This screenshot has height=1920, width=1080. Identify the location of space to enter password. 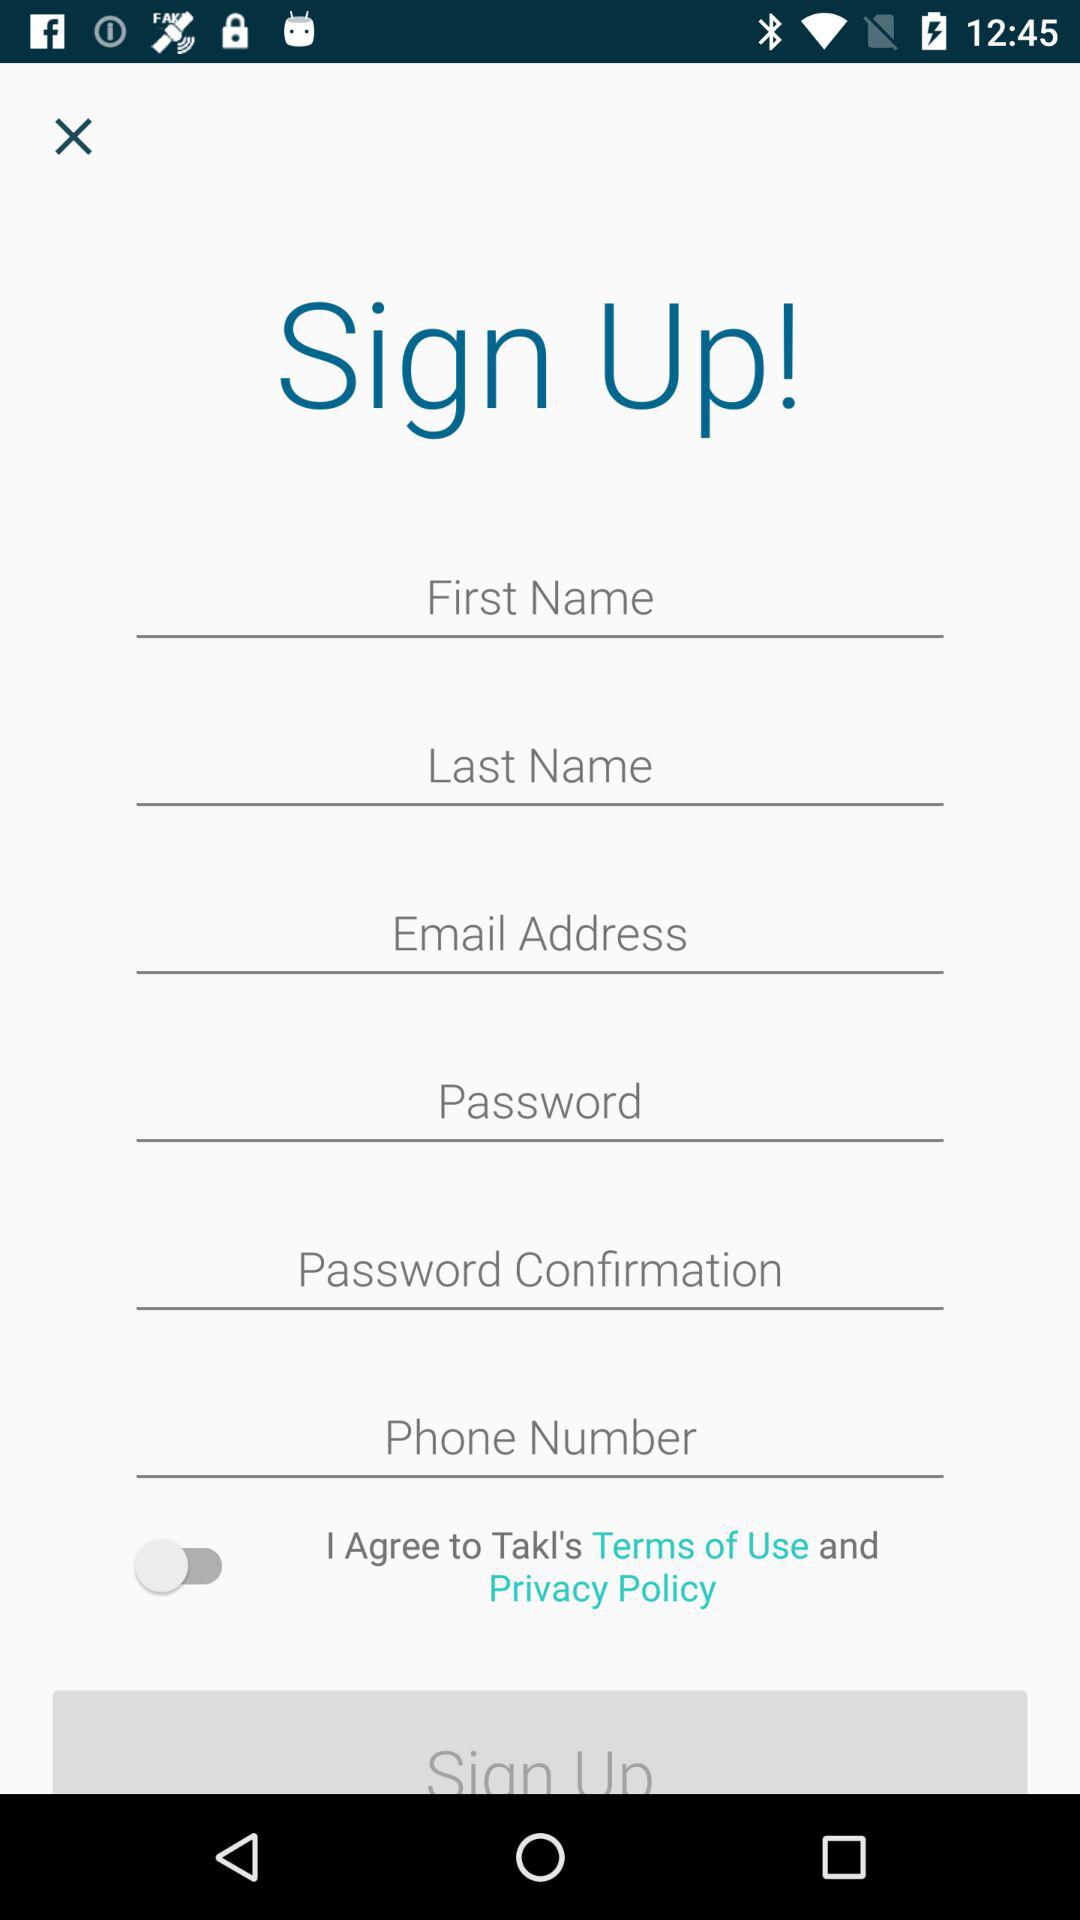
(540, 1103).